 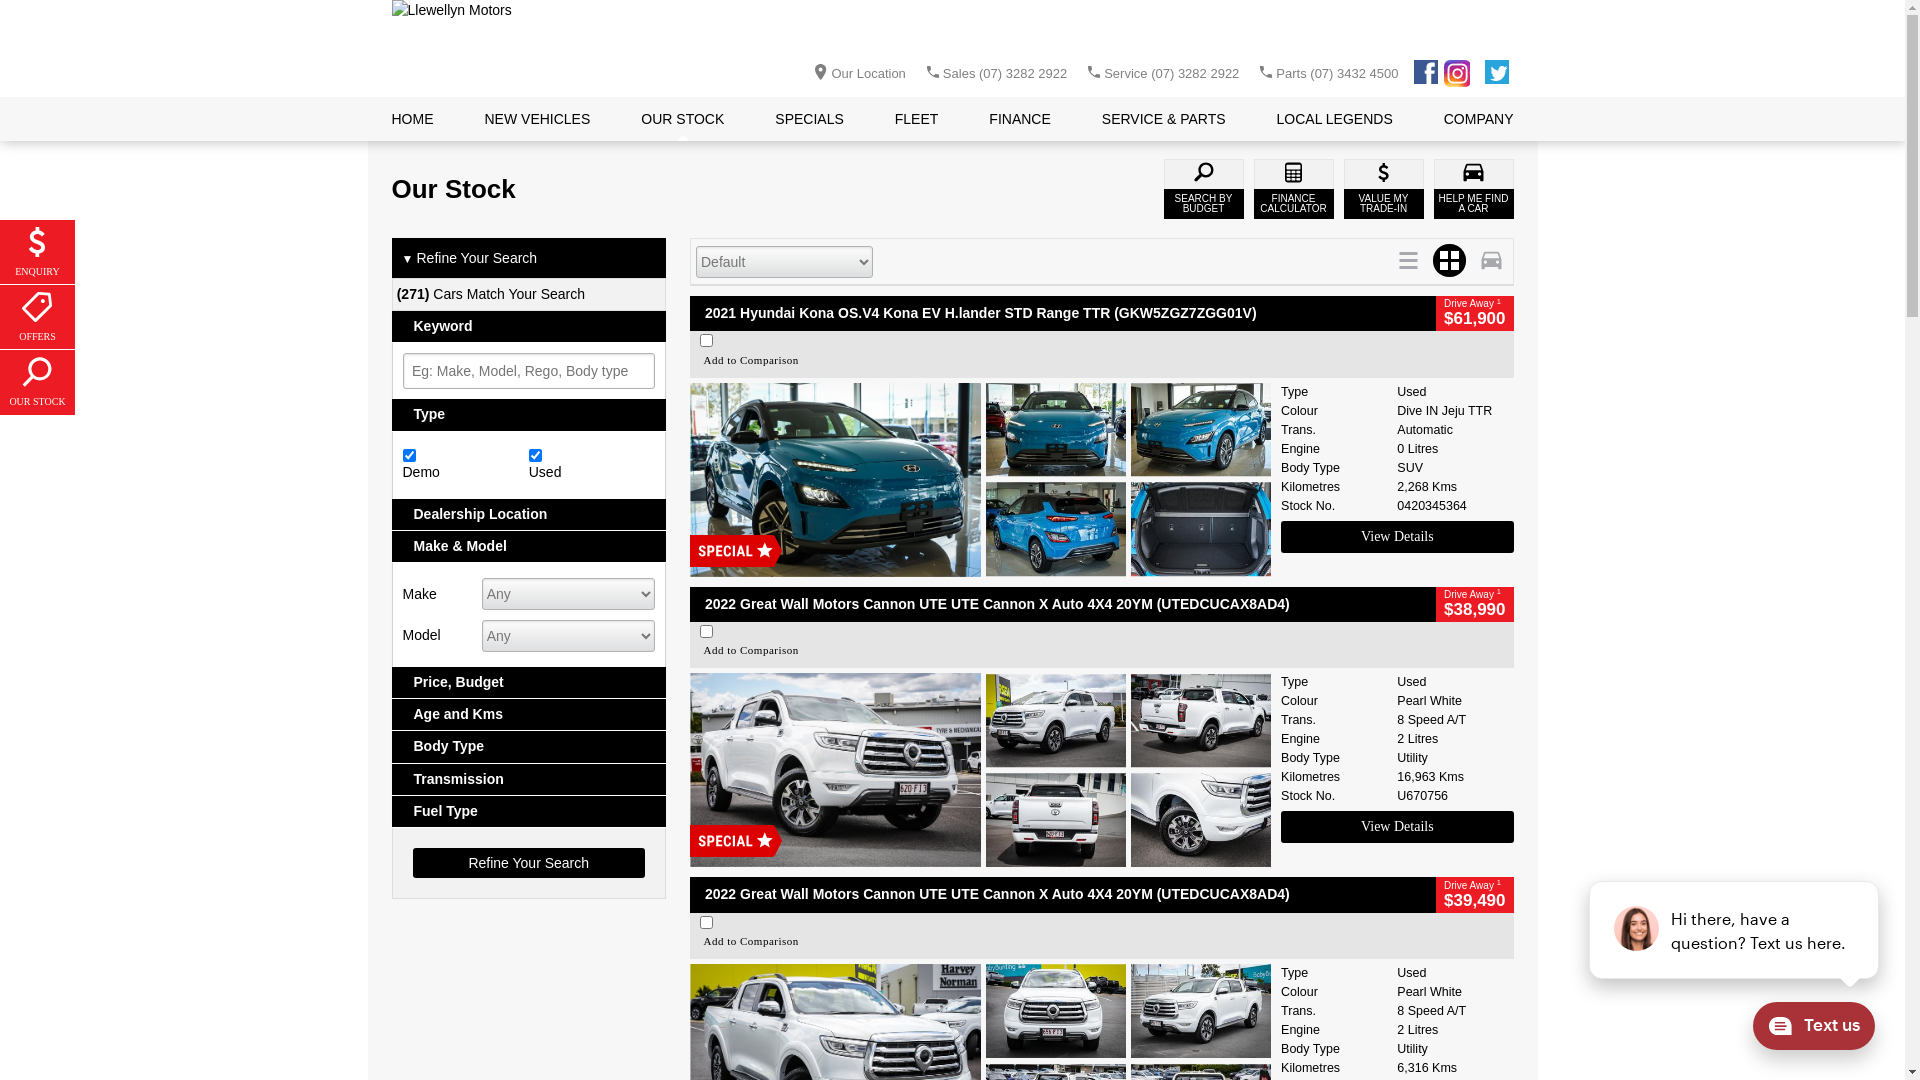 What do you see at coordinates (1474, 189) in the screenshot?
I see `HELP ME FIND A CAR` at bounding box center [1474, 189].